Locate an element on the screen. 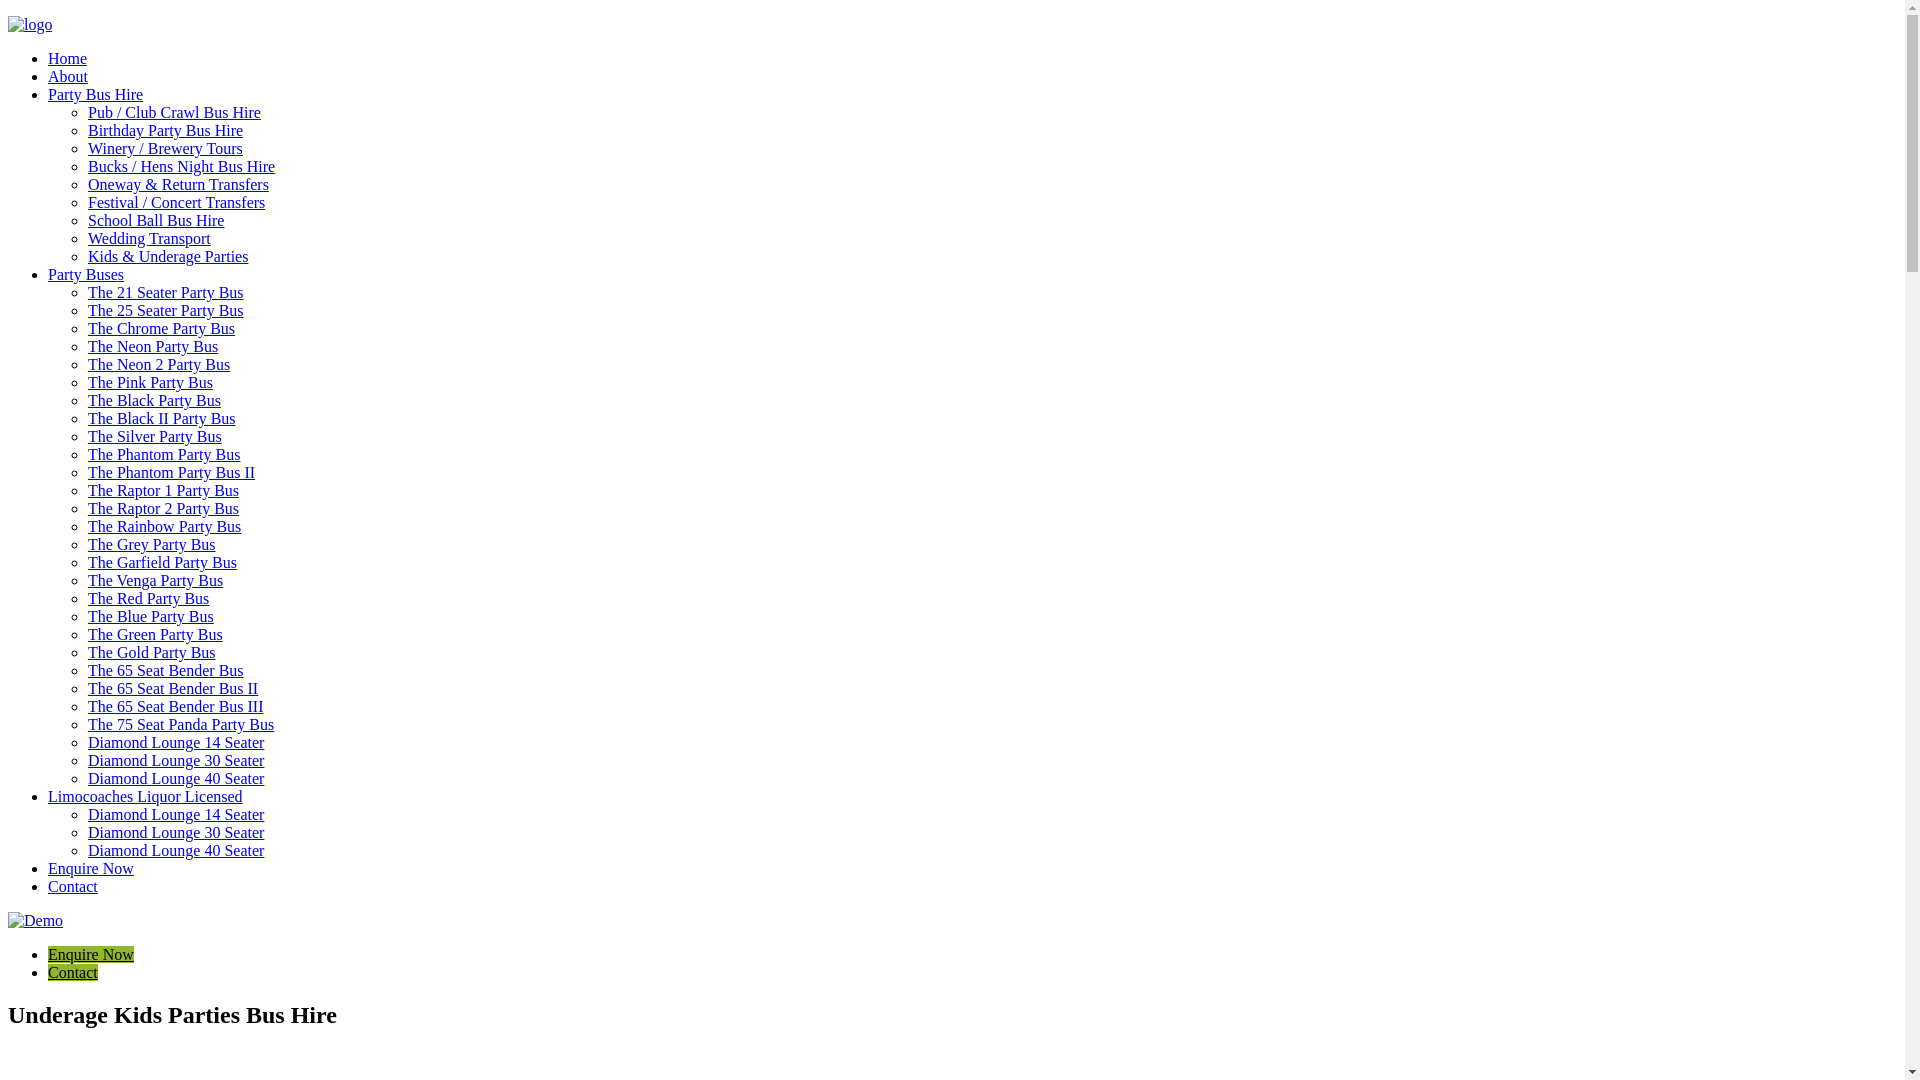  The 75 Seat Panda Party Bus is located at coordinates (181, 724).